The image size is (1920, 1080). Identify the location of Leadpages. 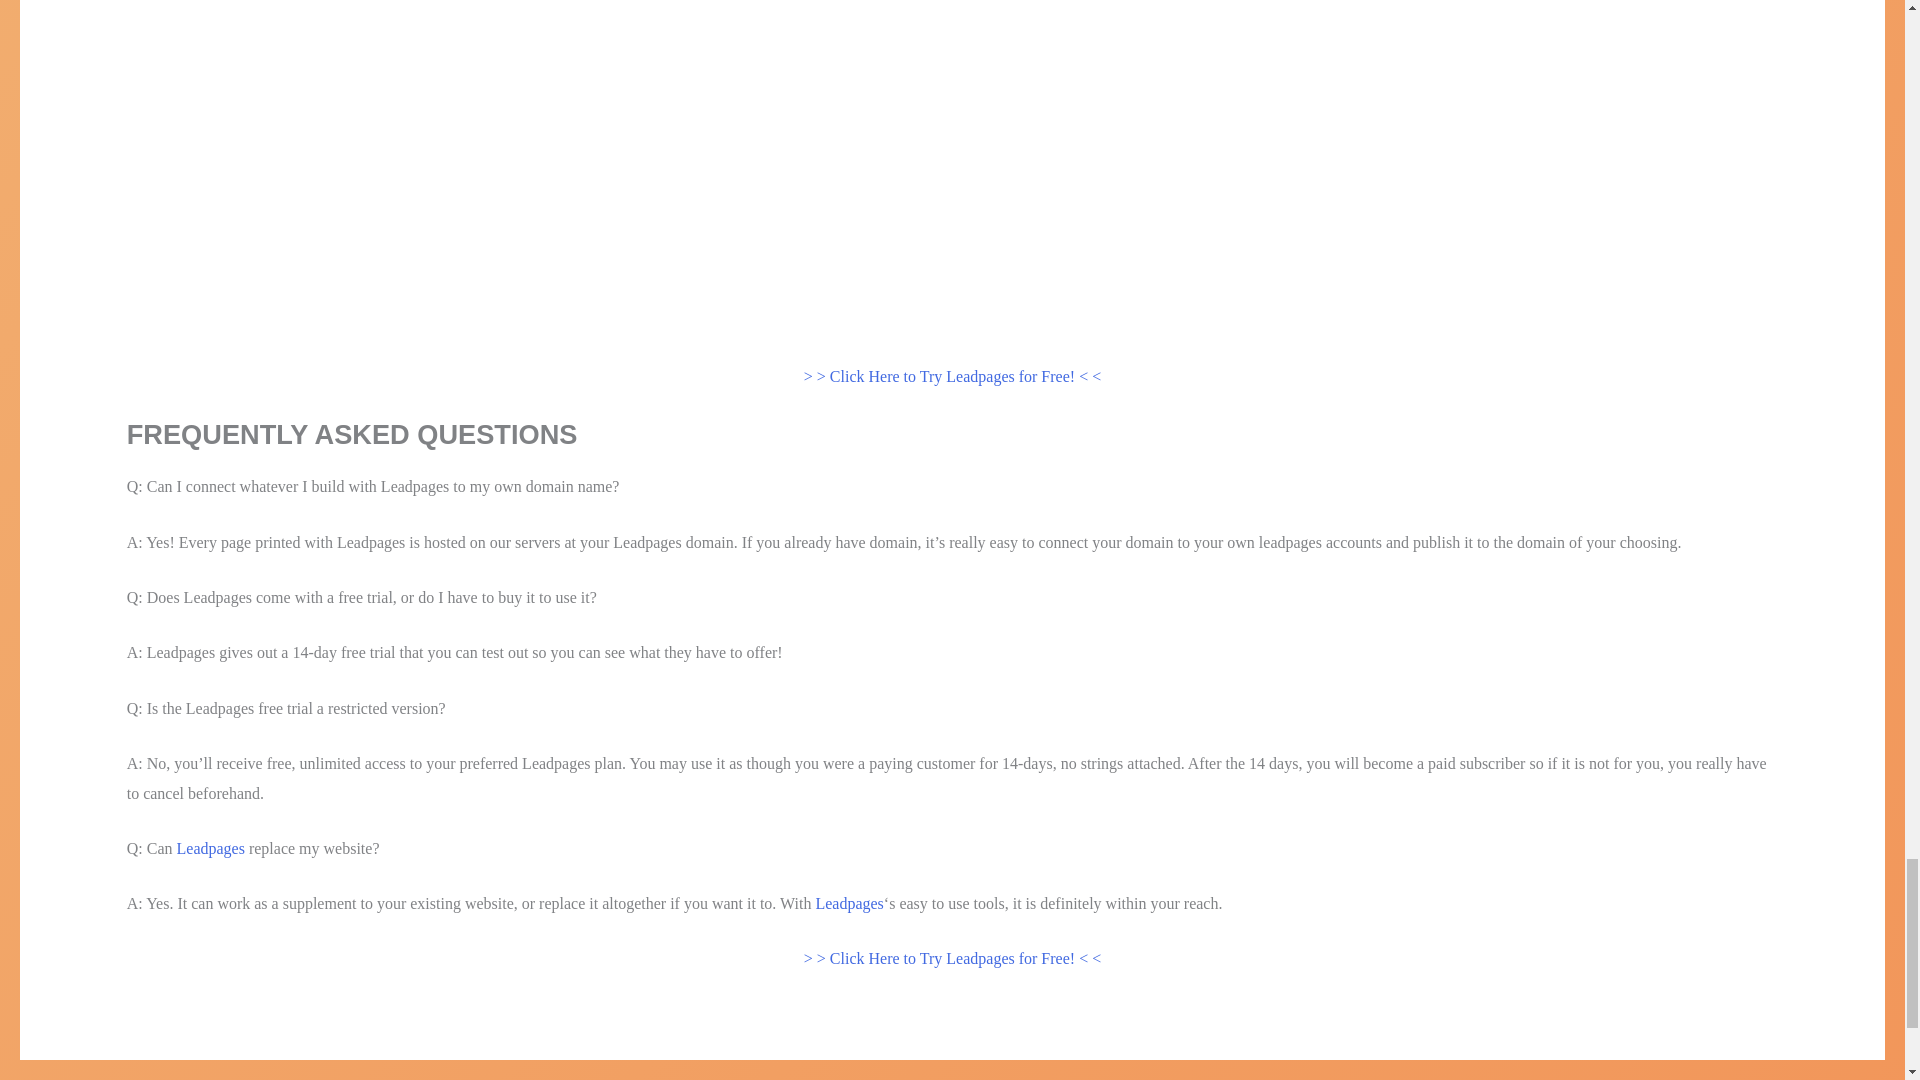
(848, 903).